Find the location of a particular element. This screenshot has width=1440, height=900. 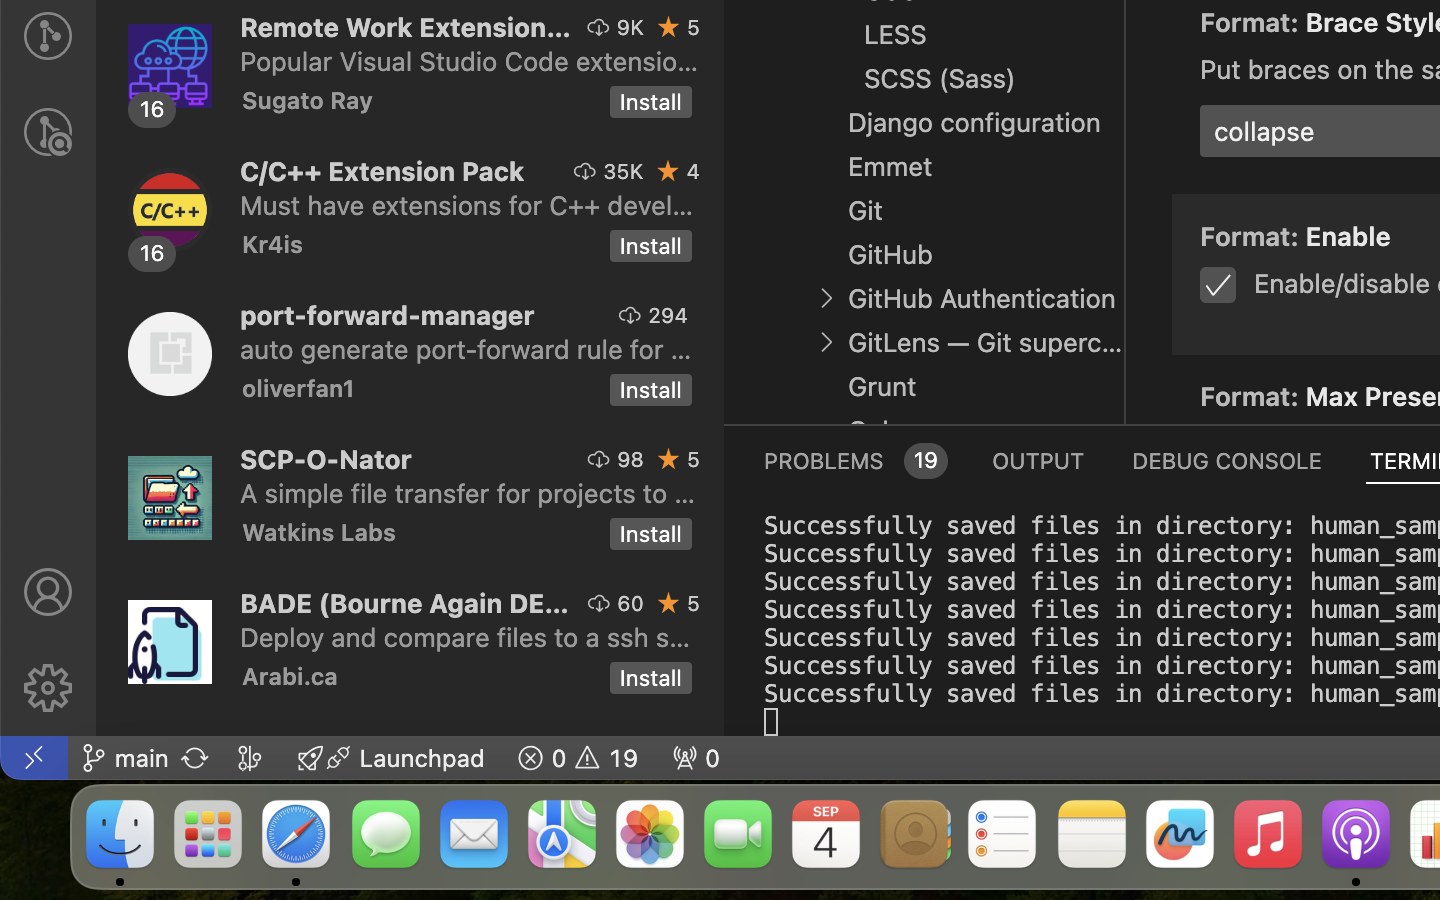

Sugato Ray is located at coordinates (308, 100).